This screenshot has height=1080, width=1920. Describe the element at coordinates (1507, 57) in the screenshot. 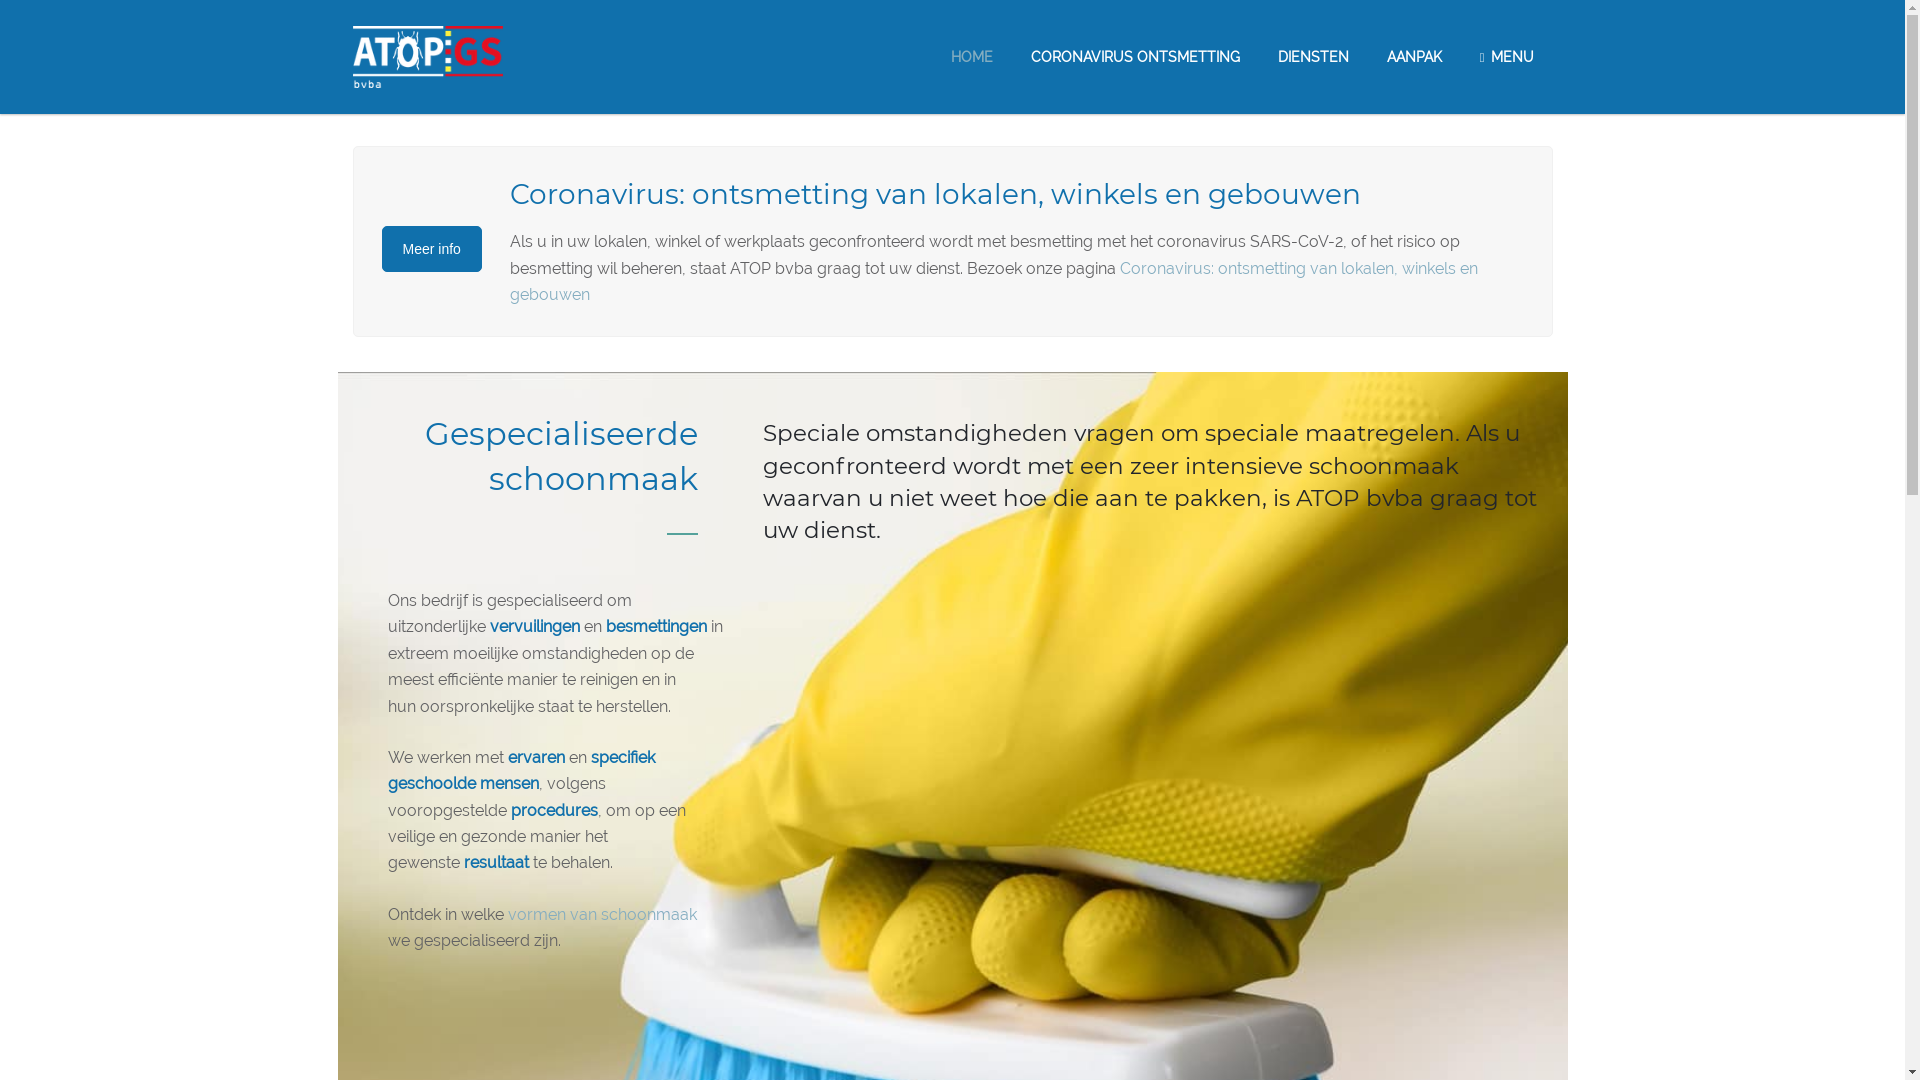

I see `MENU` at that location.